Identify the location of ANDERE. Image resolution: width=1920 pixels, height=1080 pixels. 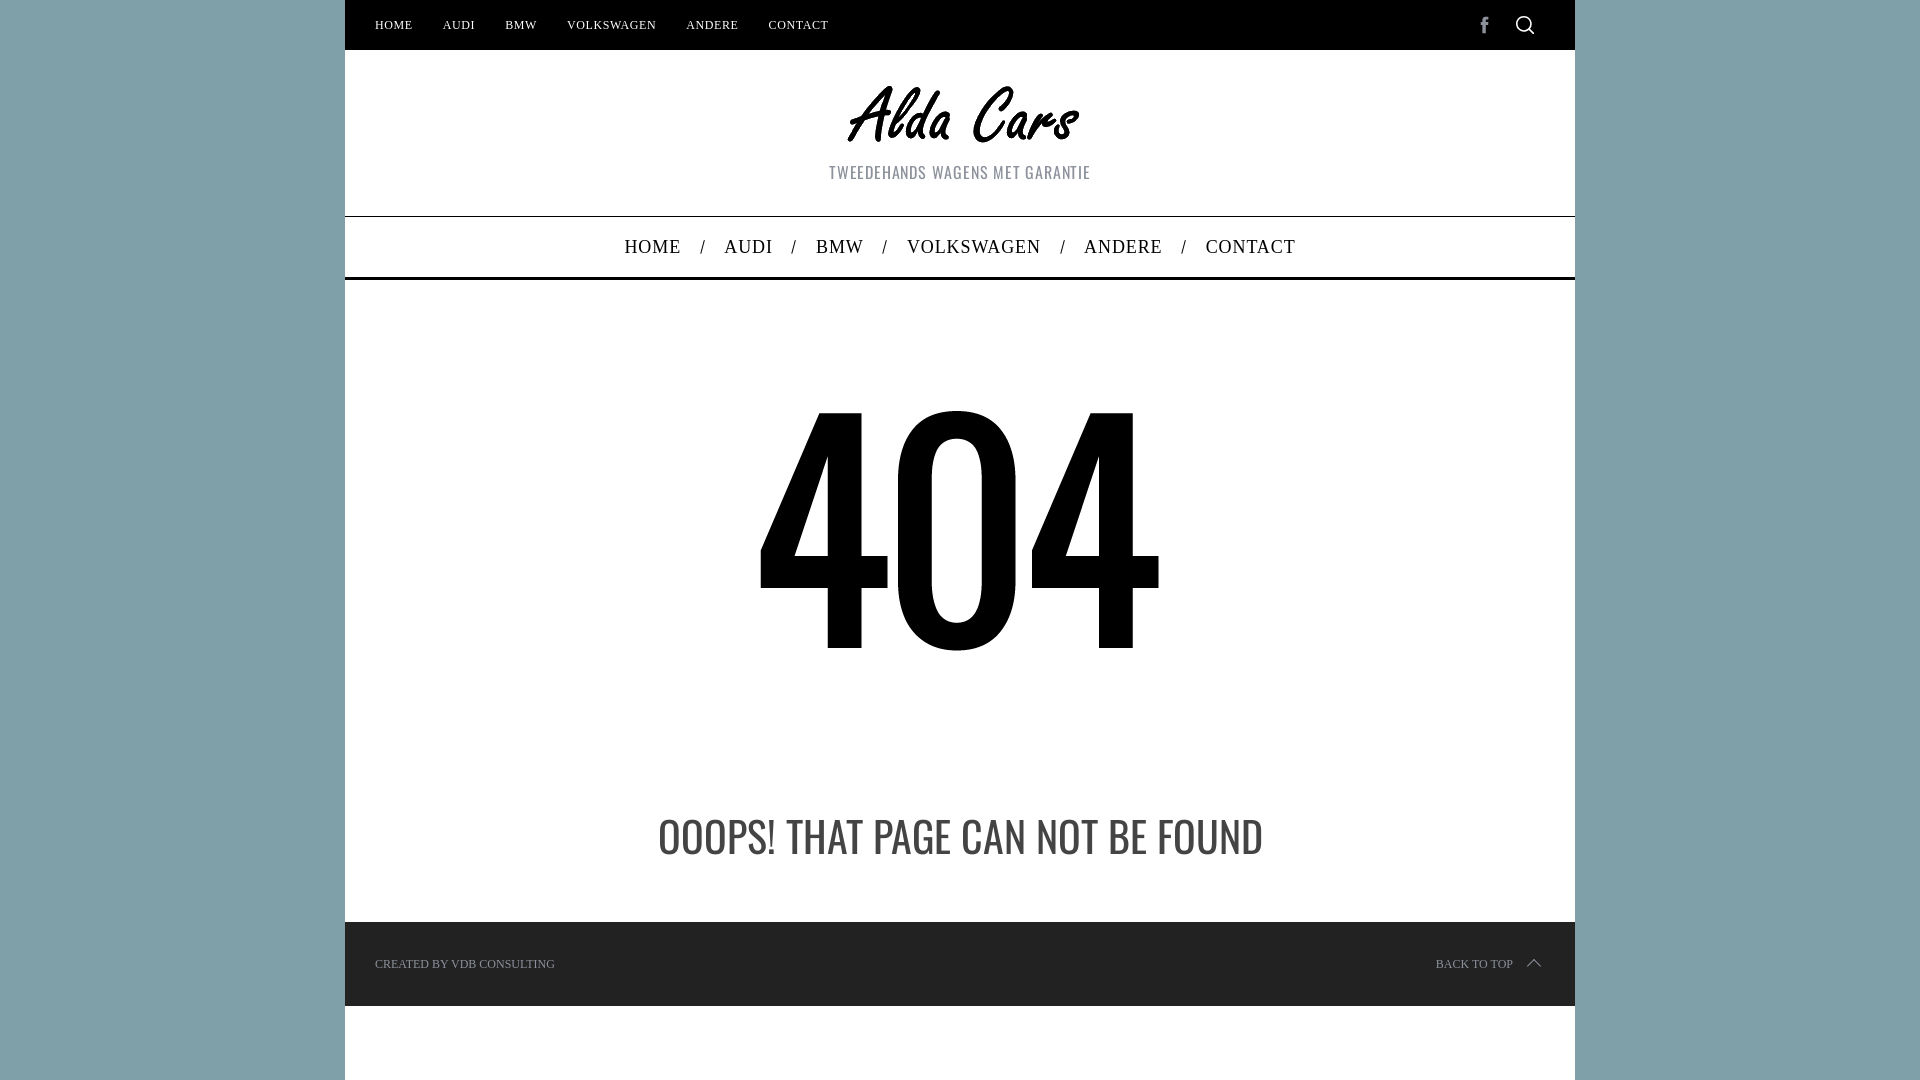
(712, 24).